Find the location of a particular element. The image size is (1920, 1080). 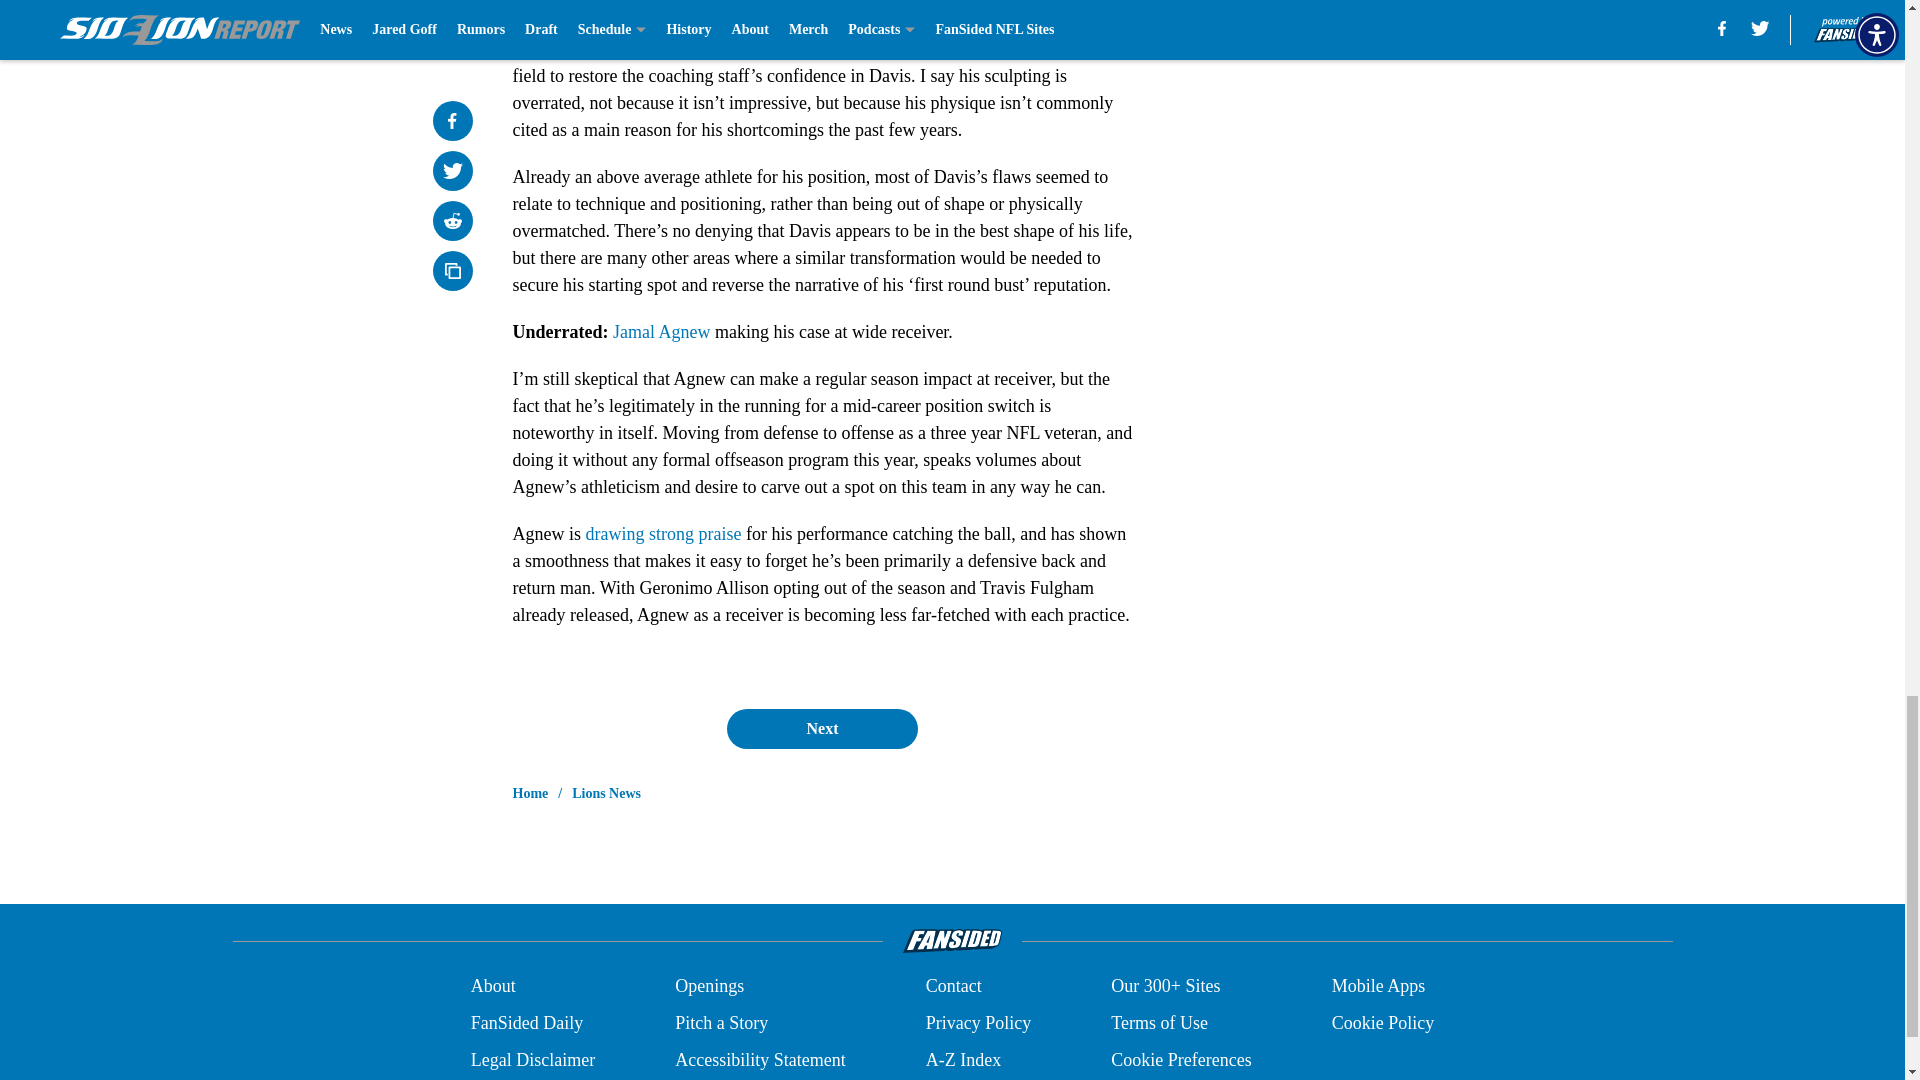

Lions News is located at coordinates (606, 794).